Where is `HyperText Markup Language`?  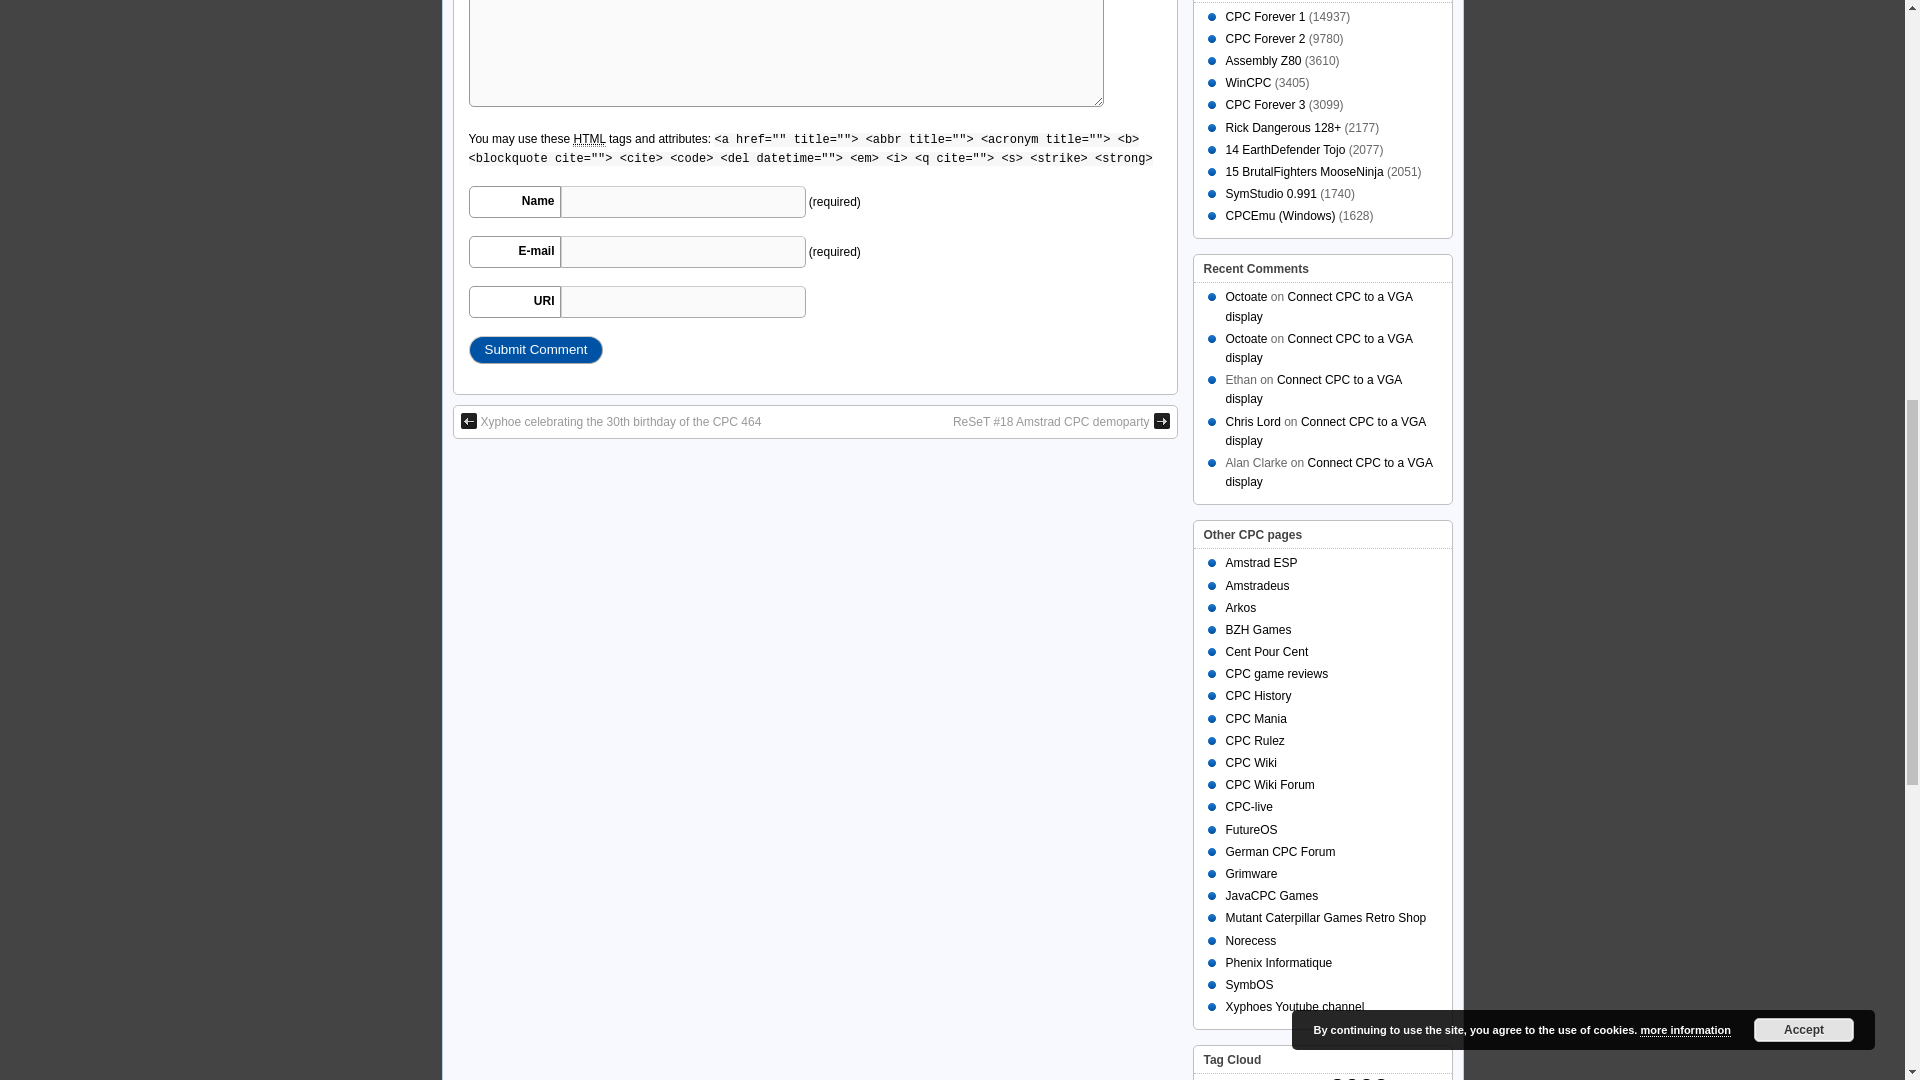
HyperText Markup Language is located at coordinates (588, 138).